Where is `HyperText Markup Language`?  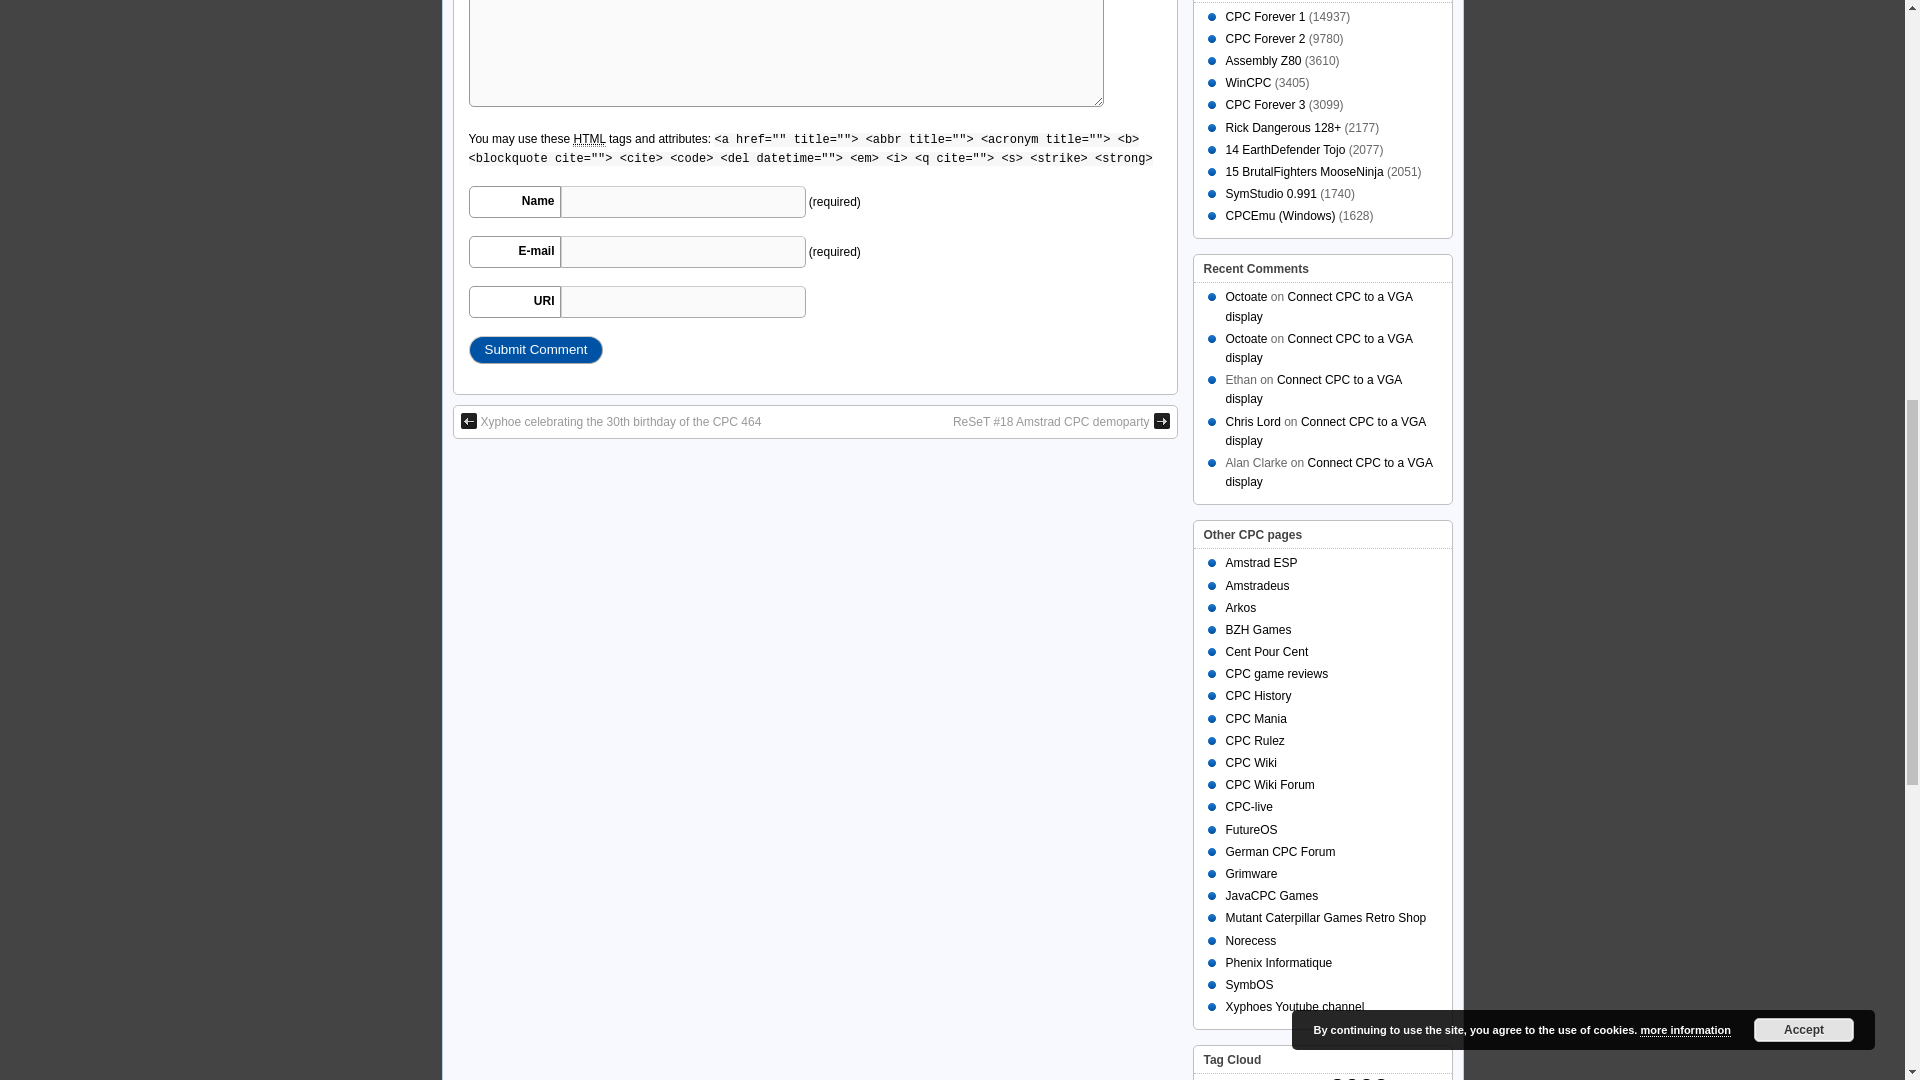
HyperText Markup Language is located at coordinates (588, 138).